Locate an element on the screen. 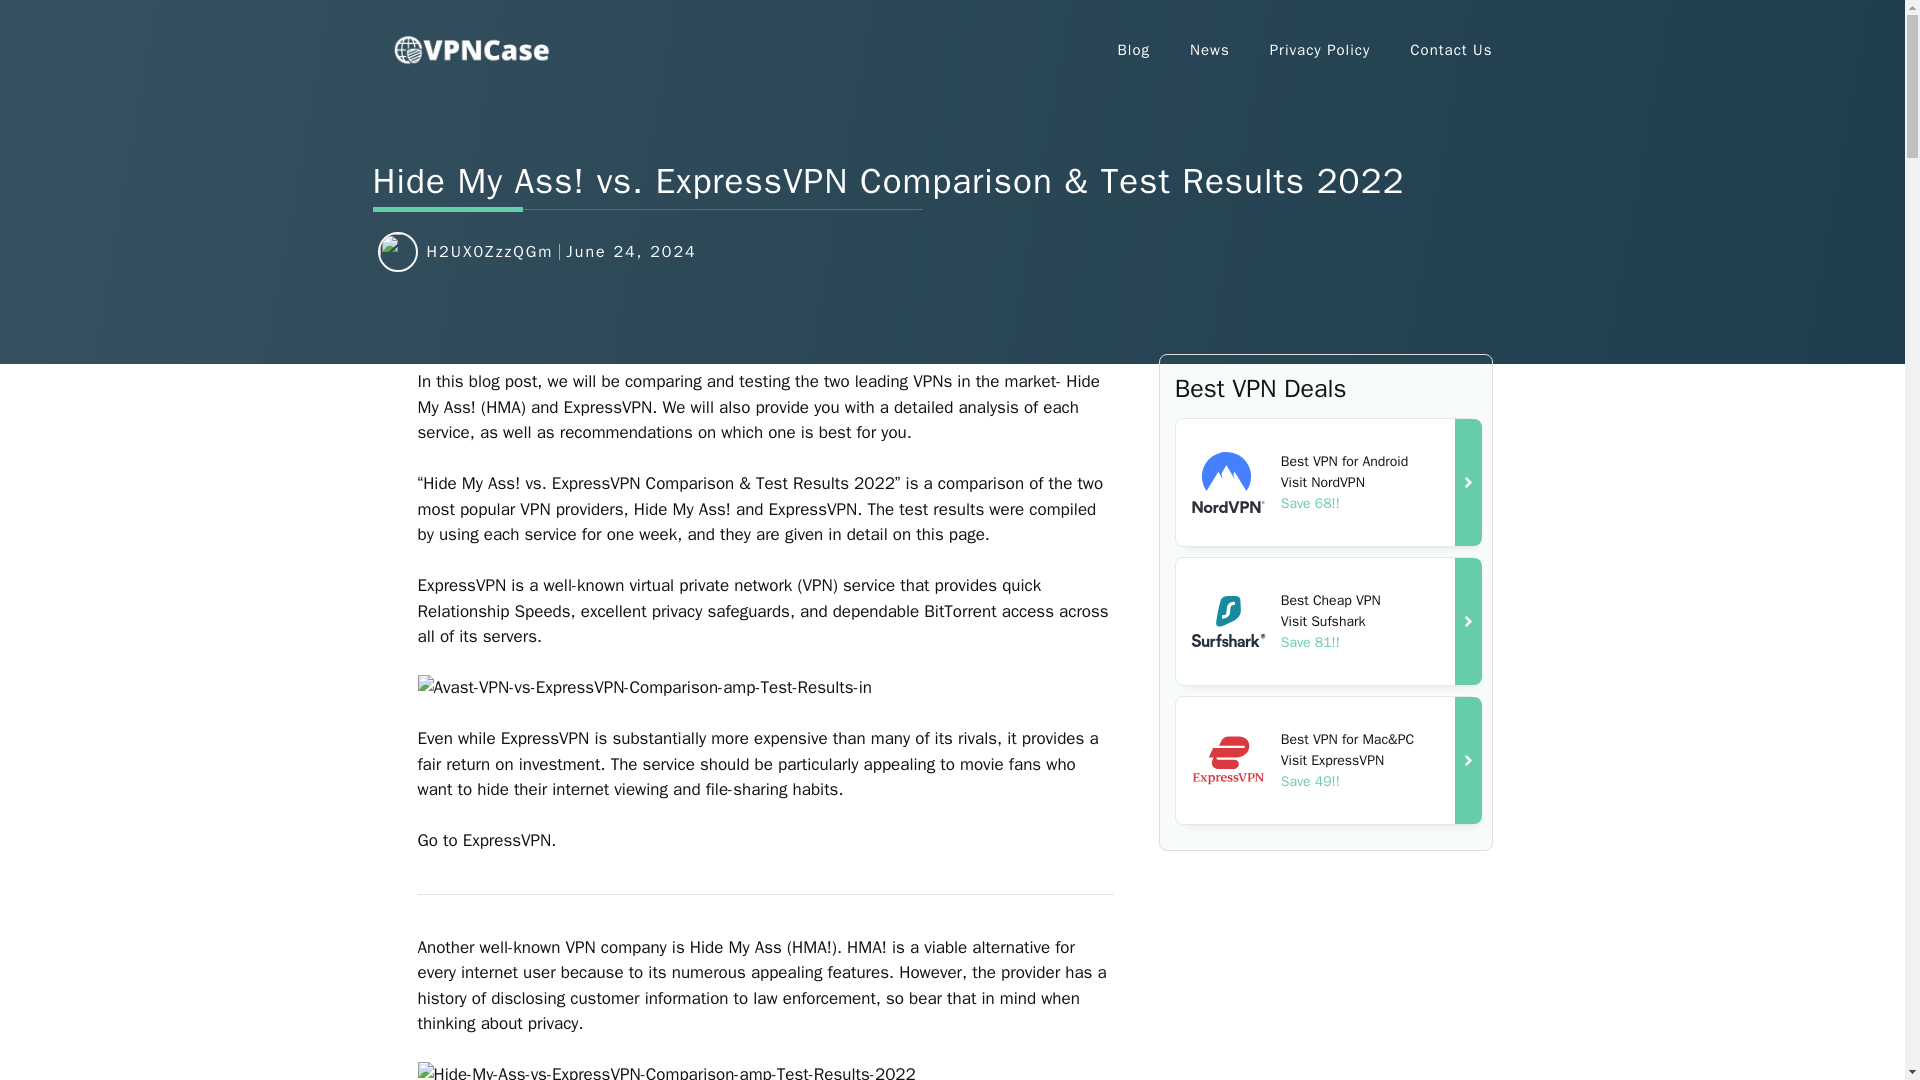 This screenshot has width=1920, height=1080. Privacy Policy is located at coordinates (1320, 50).